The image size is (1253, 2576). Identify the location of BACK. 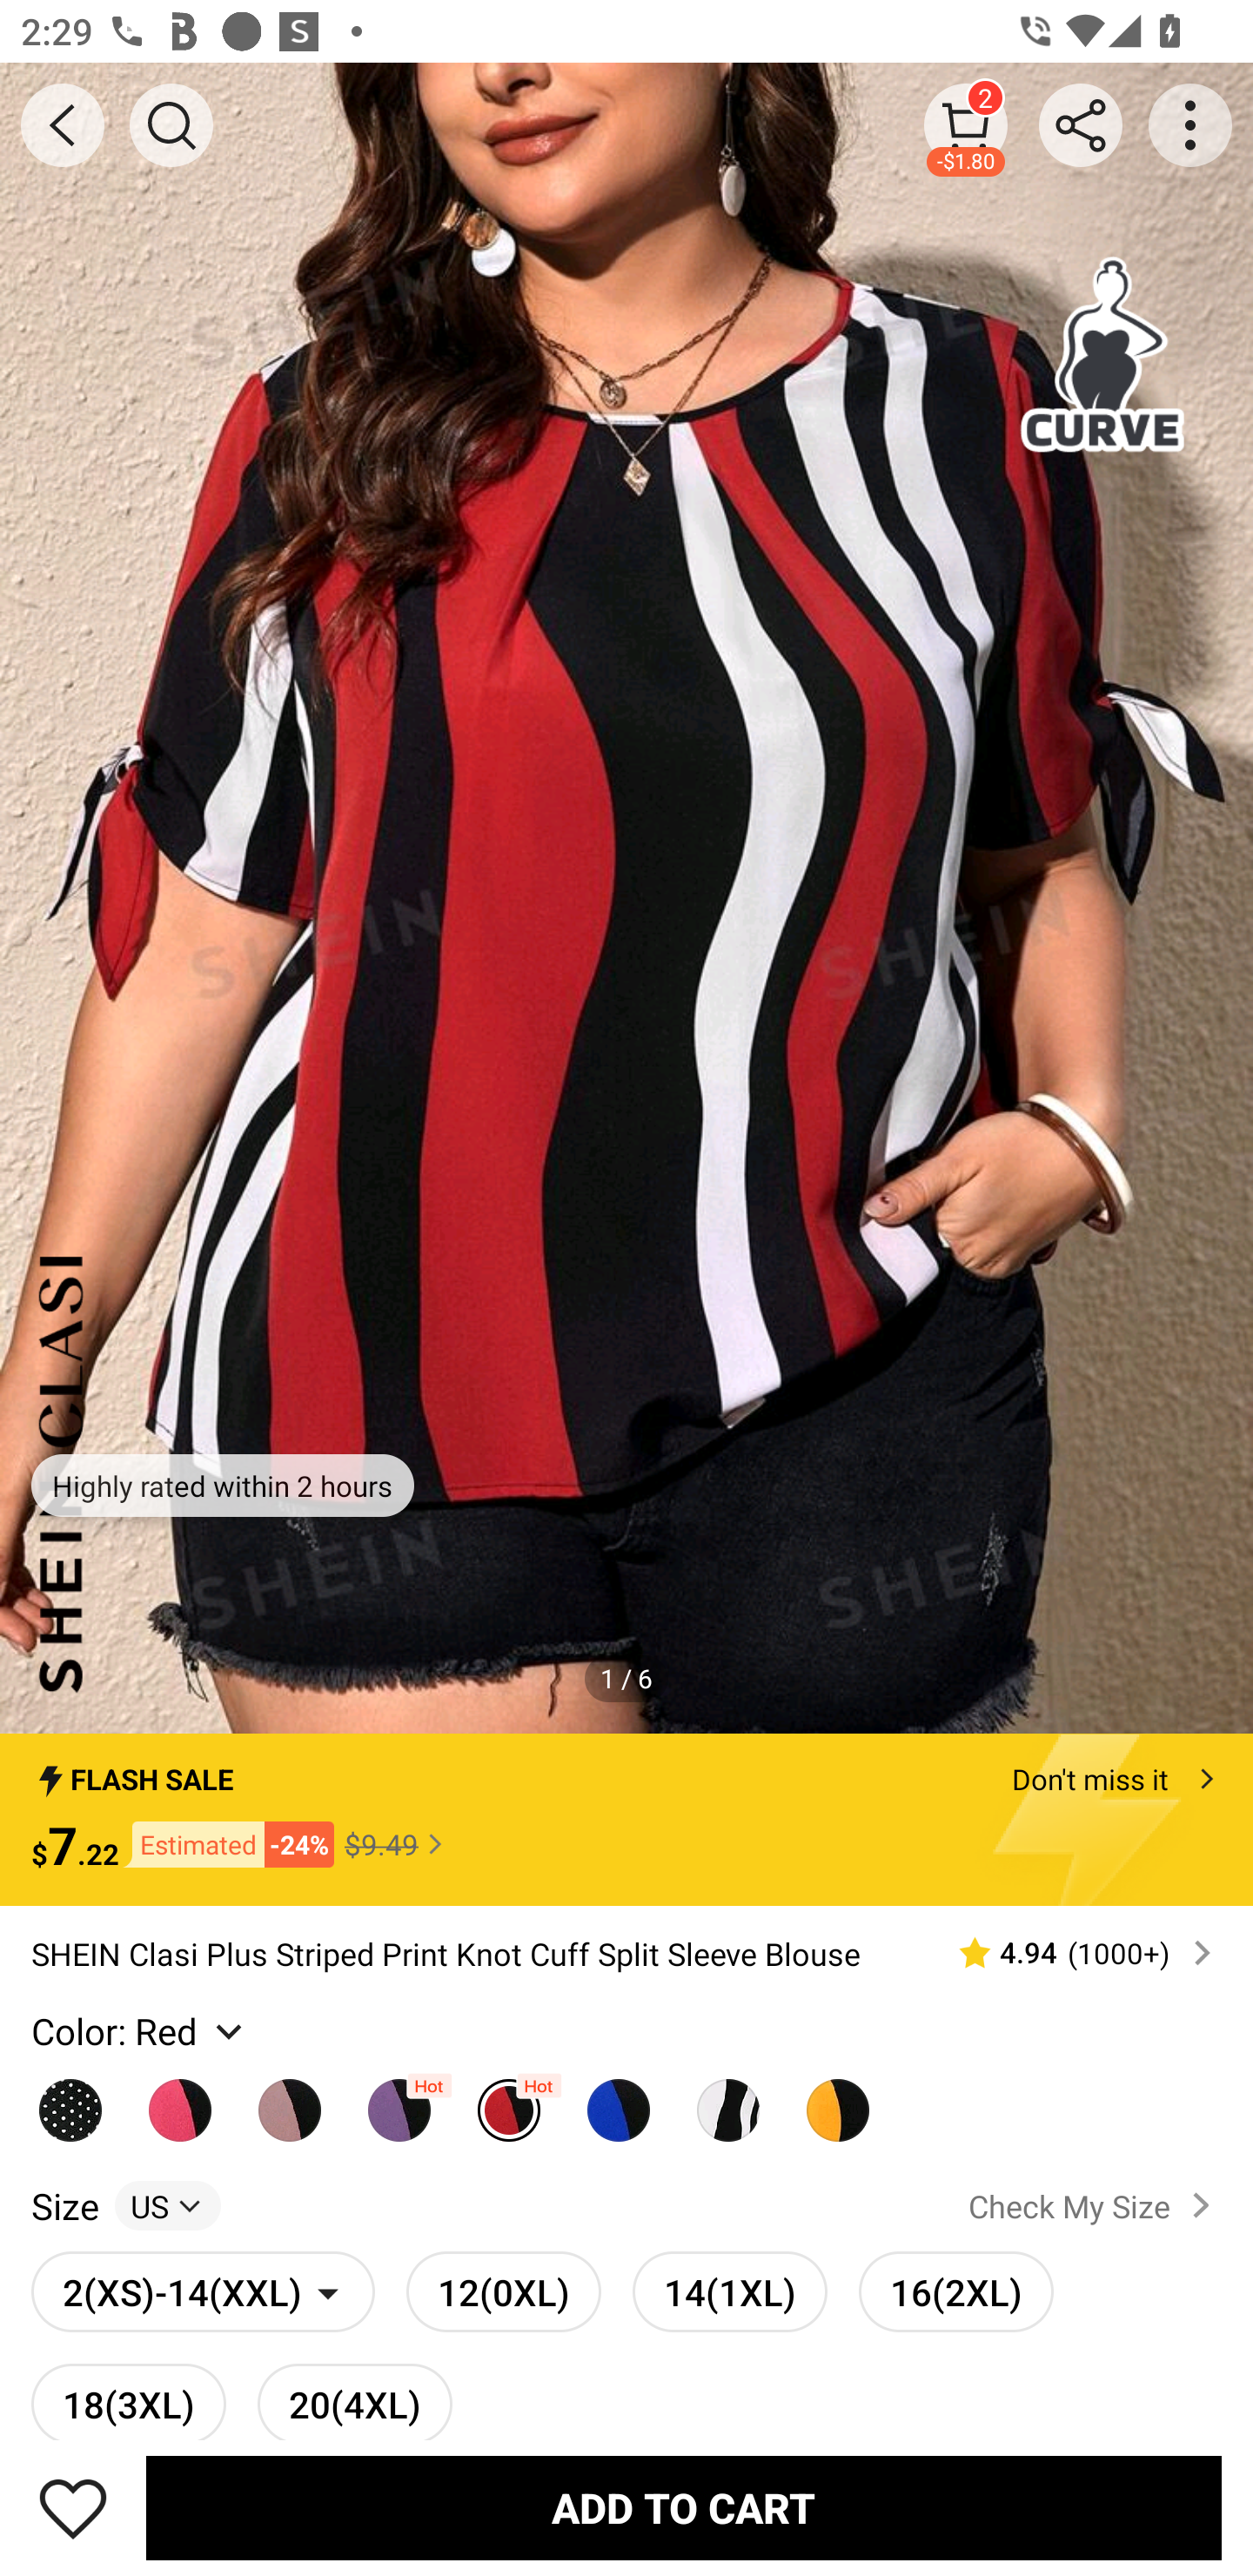
(63, 125).